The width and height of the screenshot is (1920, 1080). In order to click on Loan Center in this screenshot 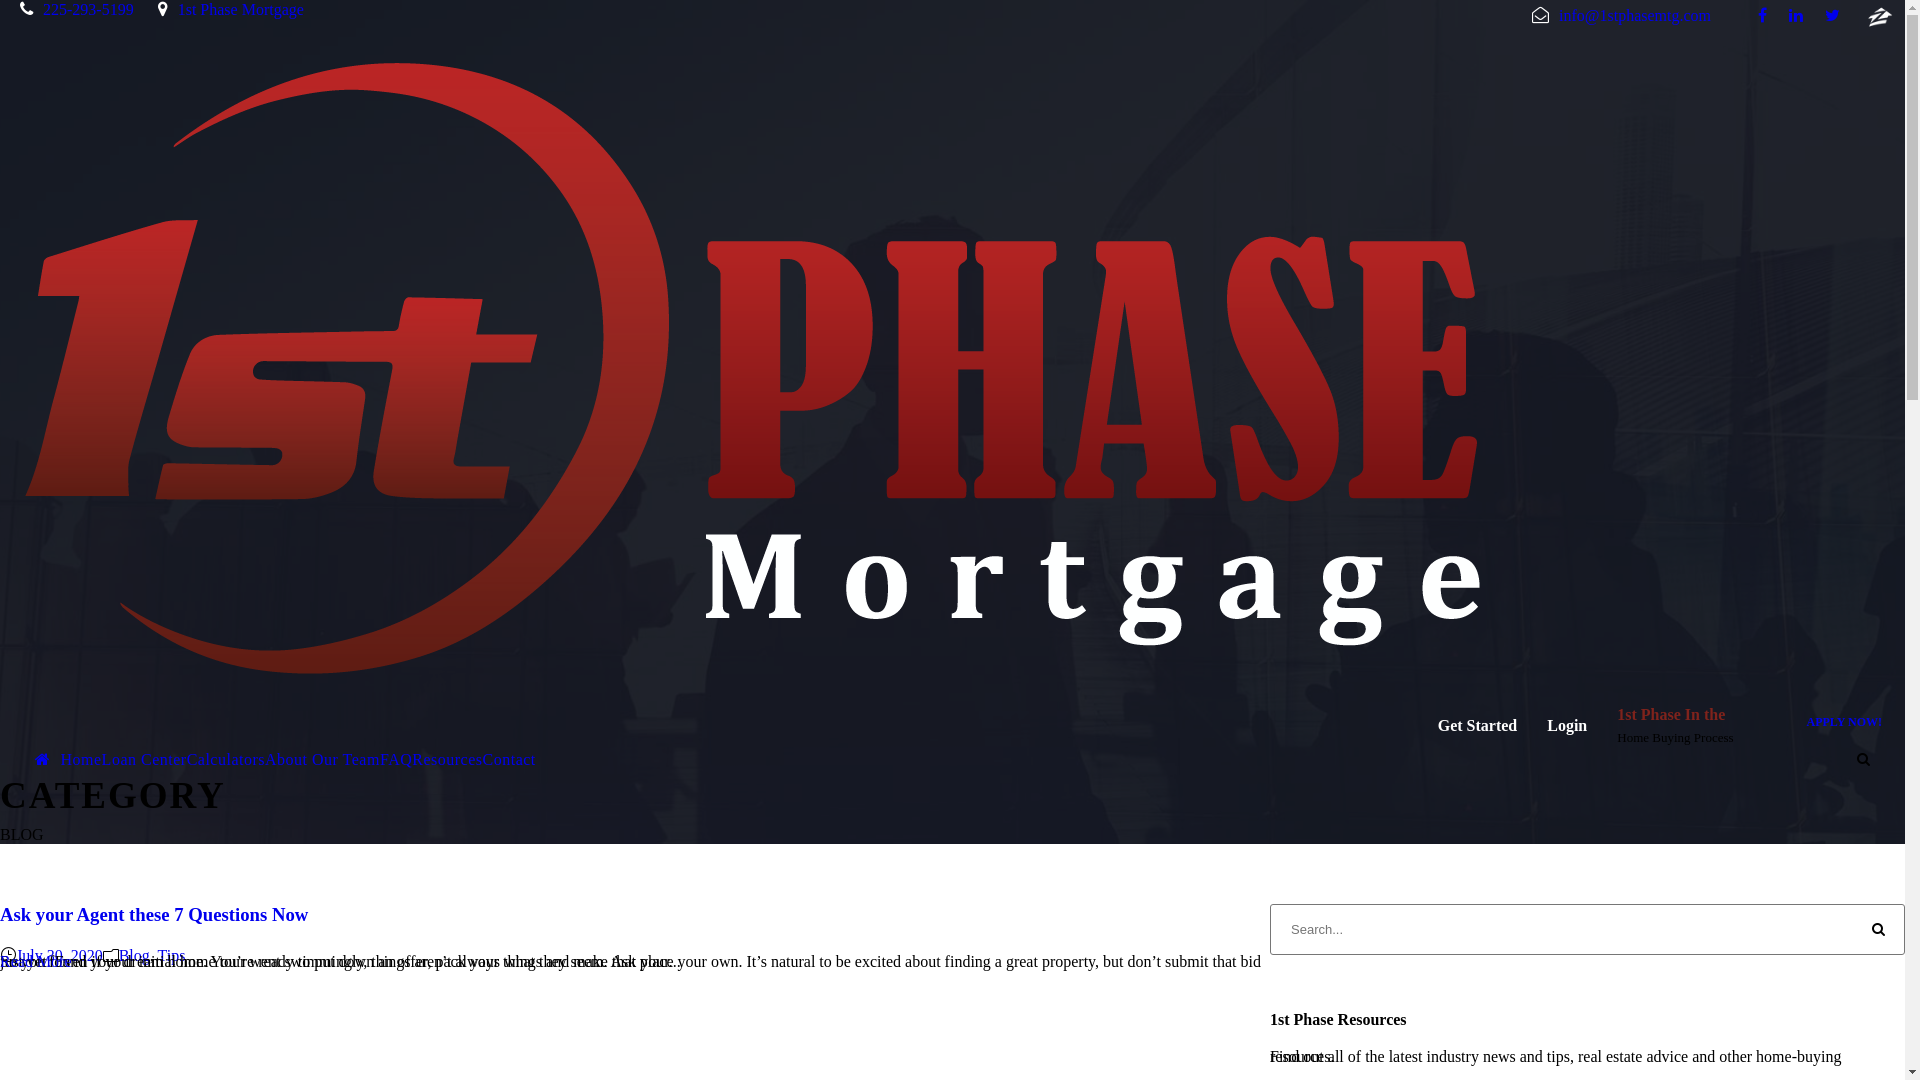, I will do `click(144, 760)`.